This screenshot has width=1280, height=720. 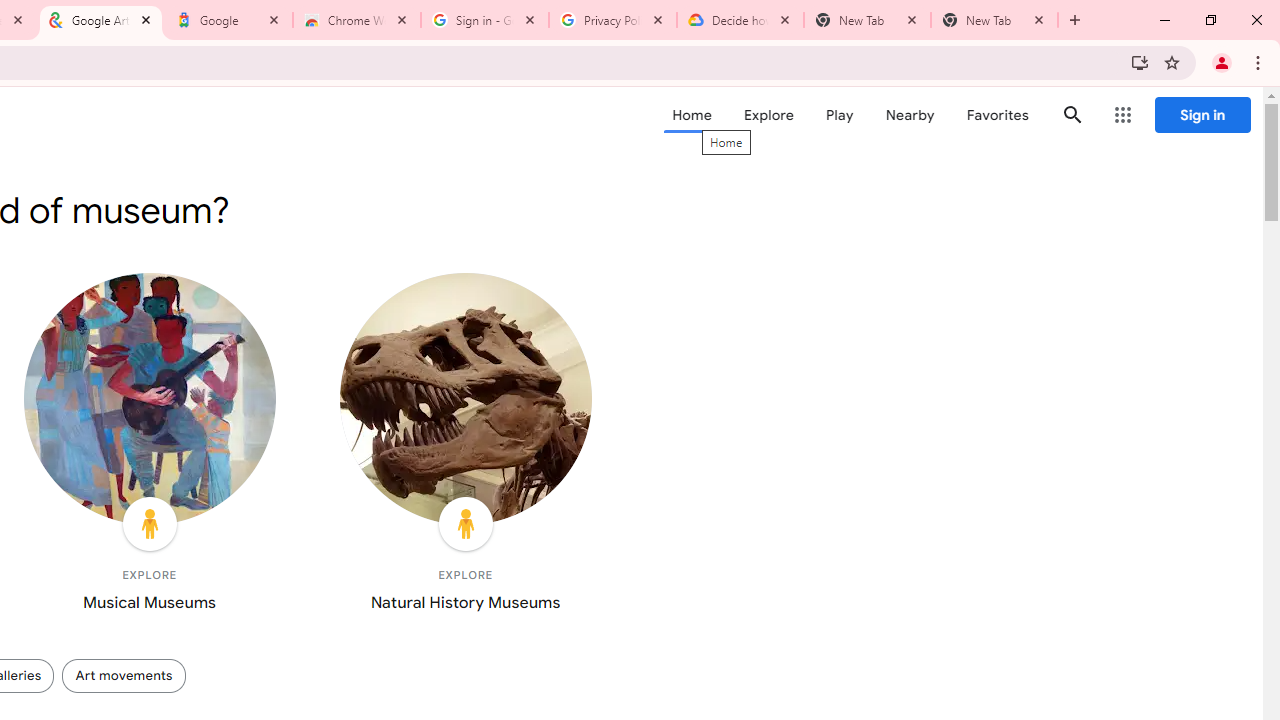 What do you see at coordinates (840, 115) in the screenshot?
I see `Play` at bounding box center [840, 115].